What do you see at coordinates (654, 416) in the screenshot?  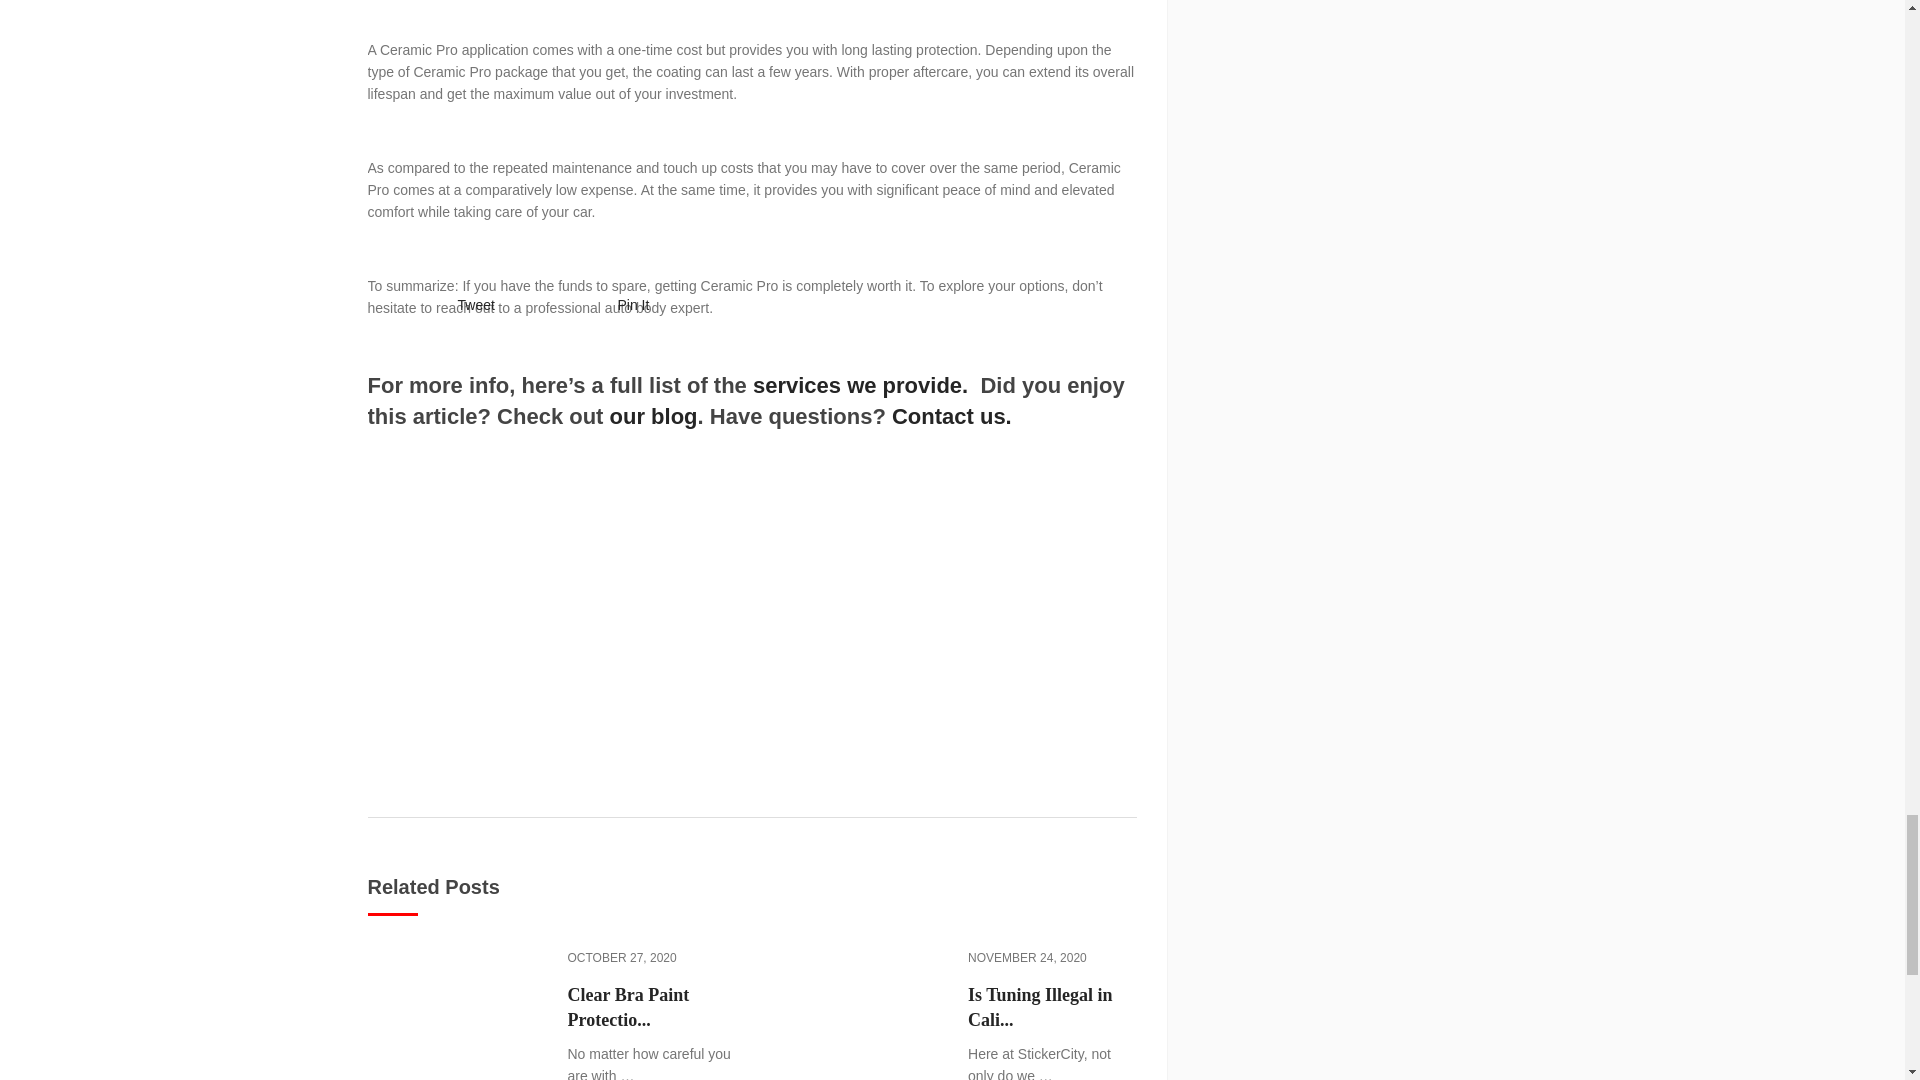 I see `our blog` at bounding box center [654, 416].